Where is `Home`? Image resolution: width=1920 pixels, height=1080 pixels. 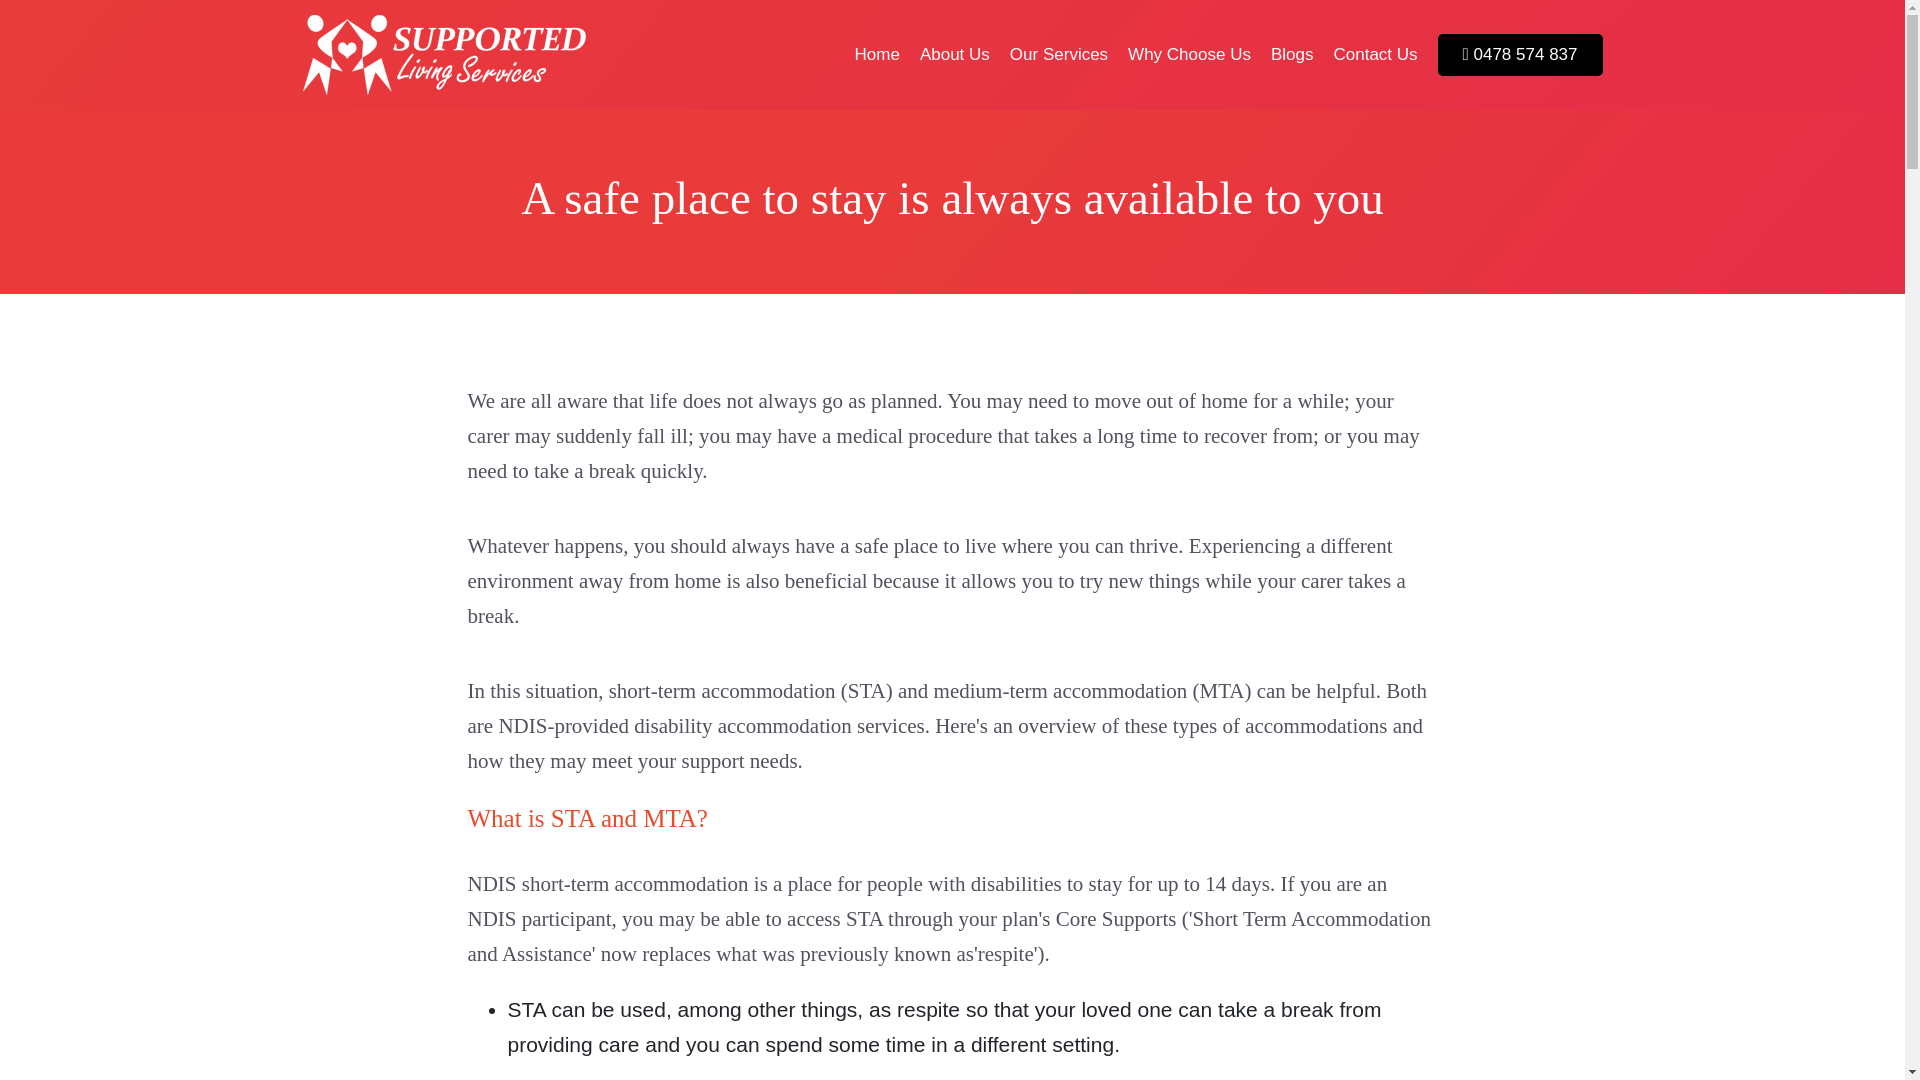
Home is located at coordinates (877, 54).